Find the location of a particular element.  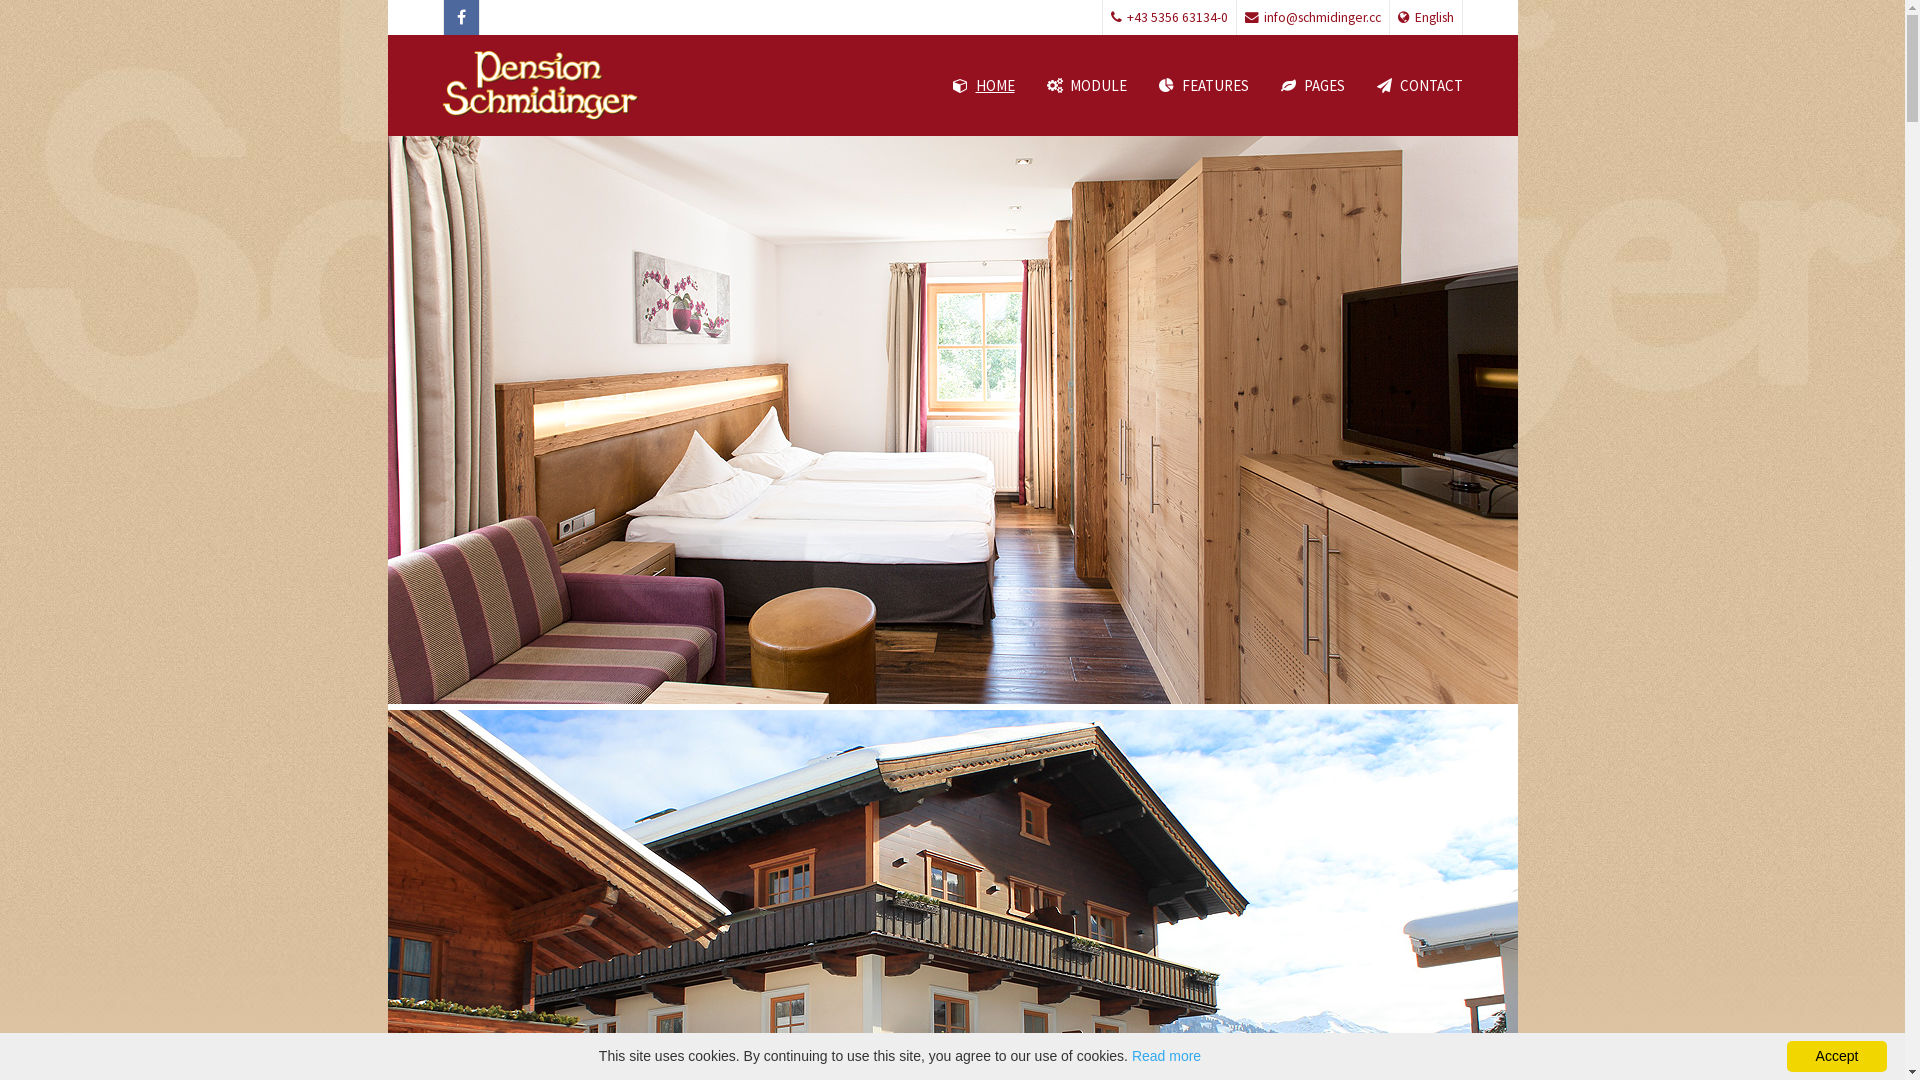

Read more is located at coordinates (1166, 1056).